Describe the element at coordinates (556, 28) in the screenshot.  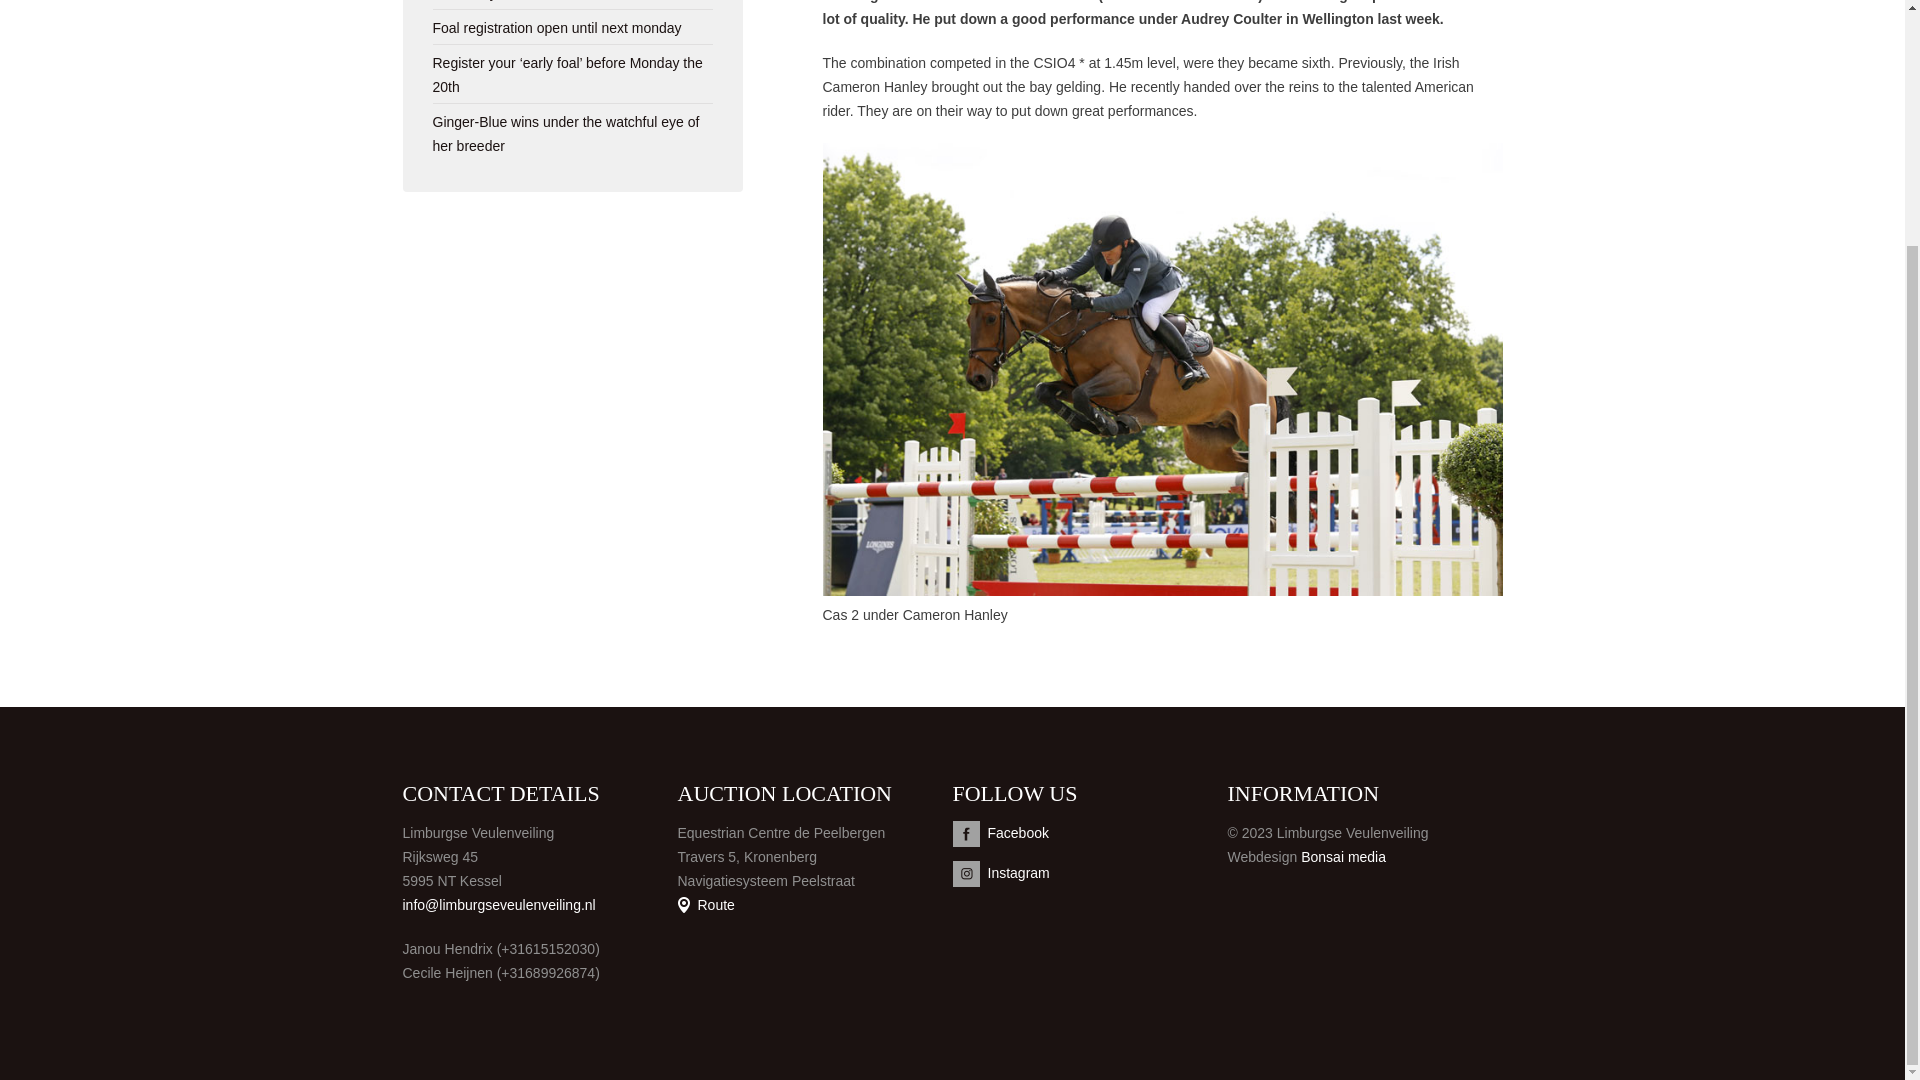
I see `Foal registration open until next monday` at that location.